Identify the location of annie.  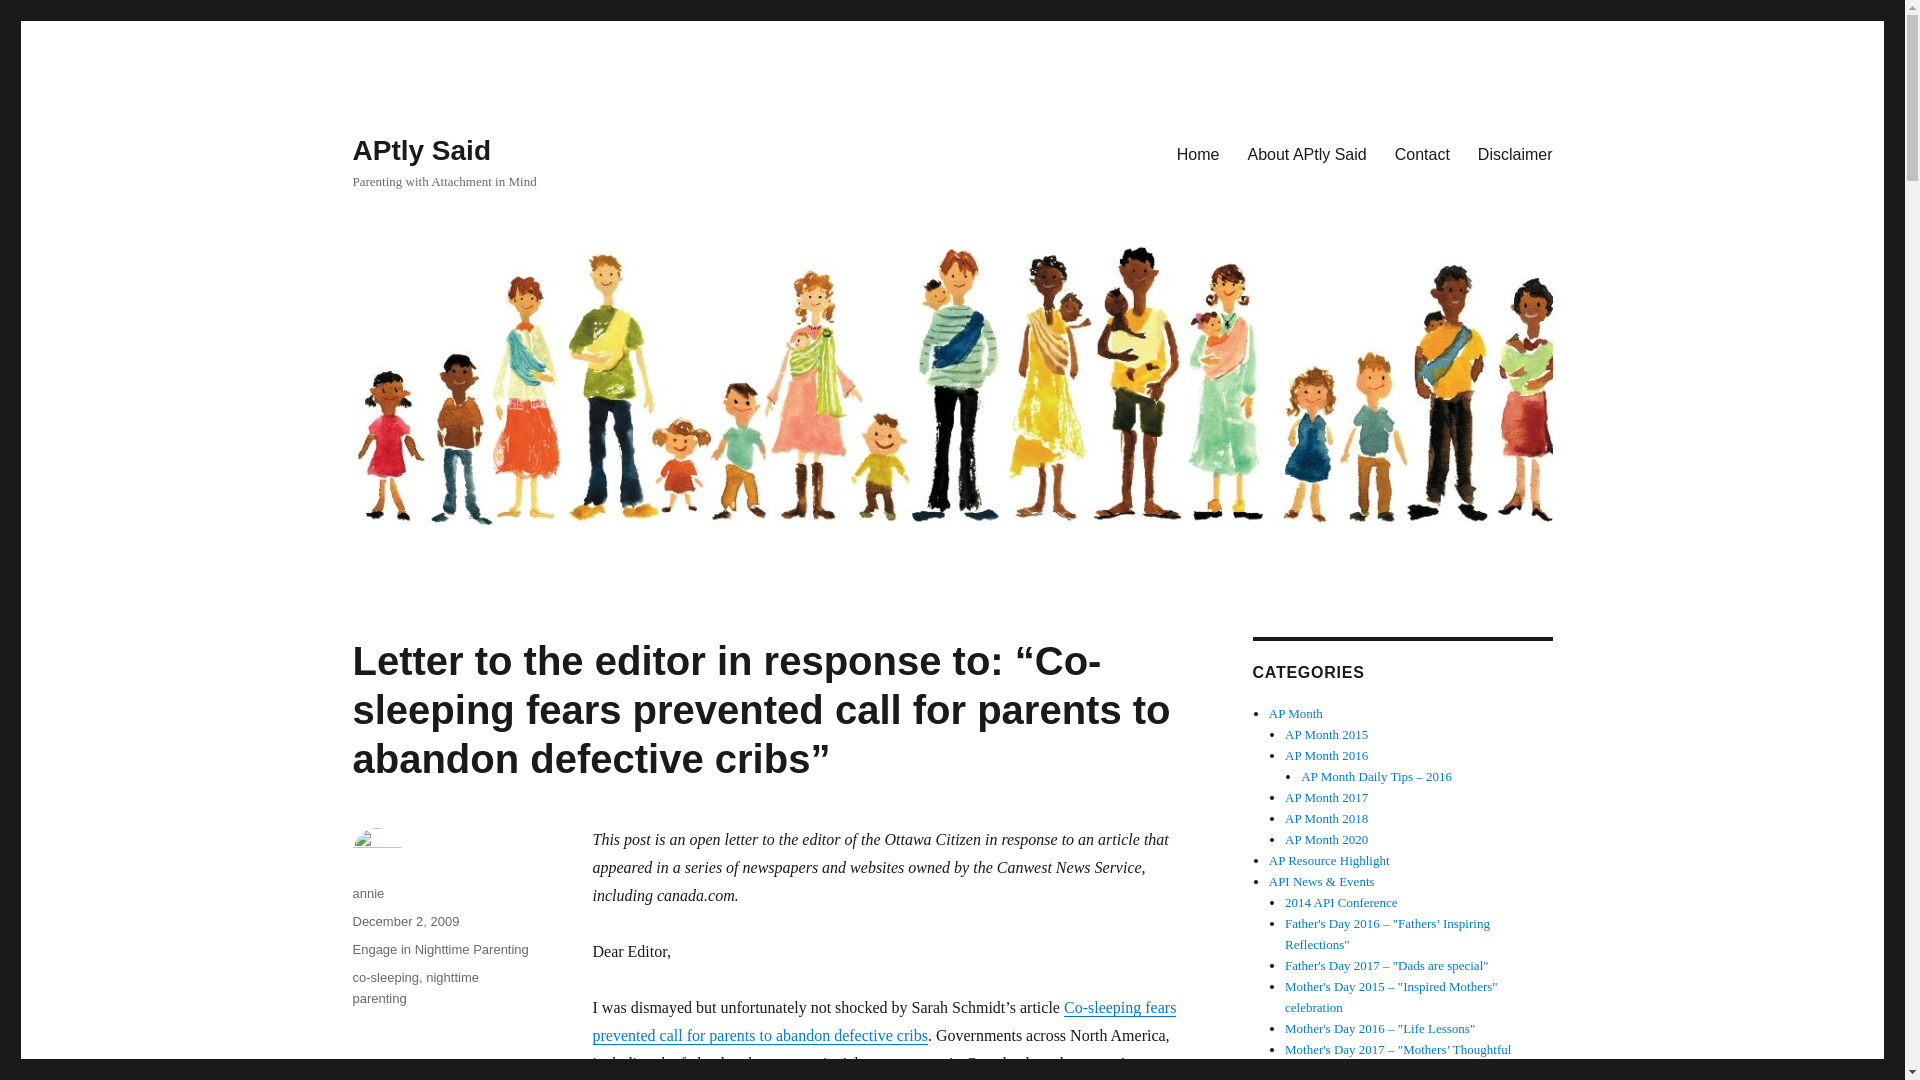
(368, 892).